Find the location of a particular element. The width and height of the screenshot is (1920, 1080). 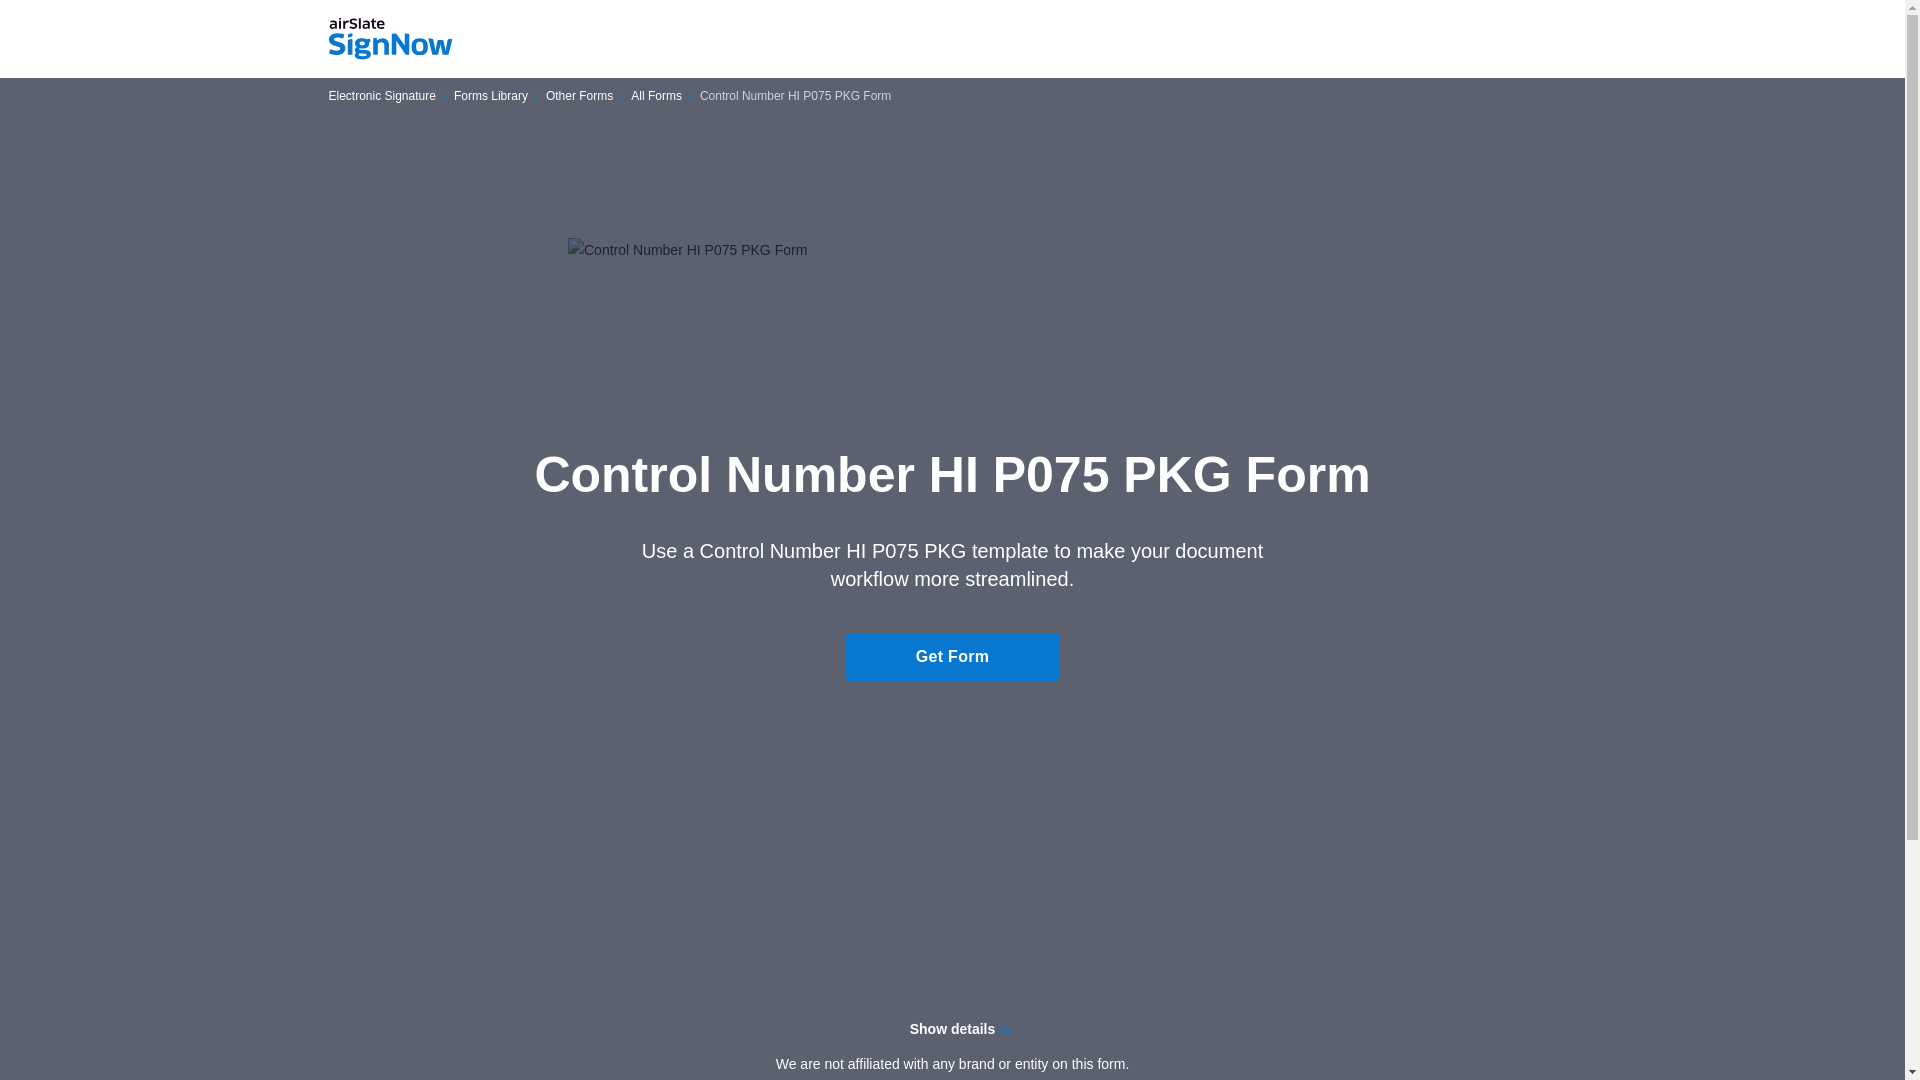

All Forms is located at coordinates (656, 96).